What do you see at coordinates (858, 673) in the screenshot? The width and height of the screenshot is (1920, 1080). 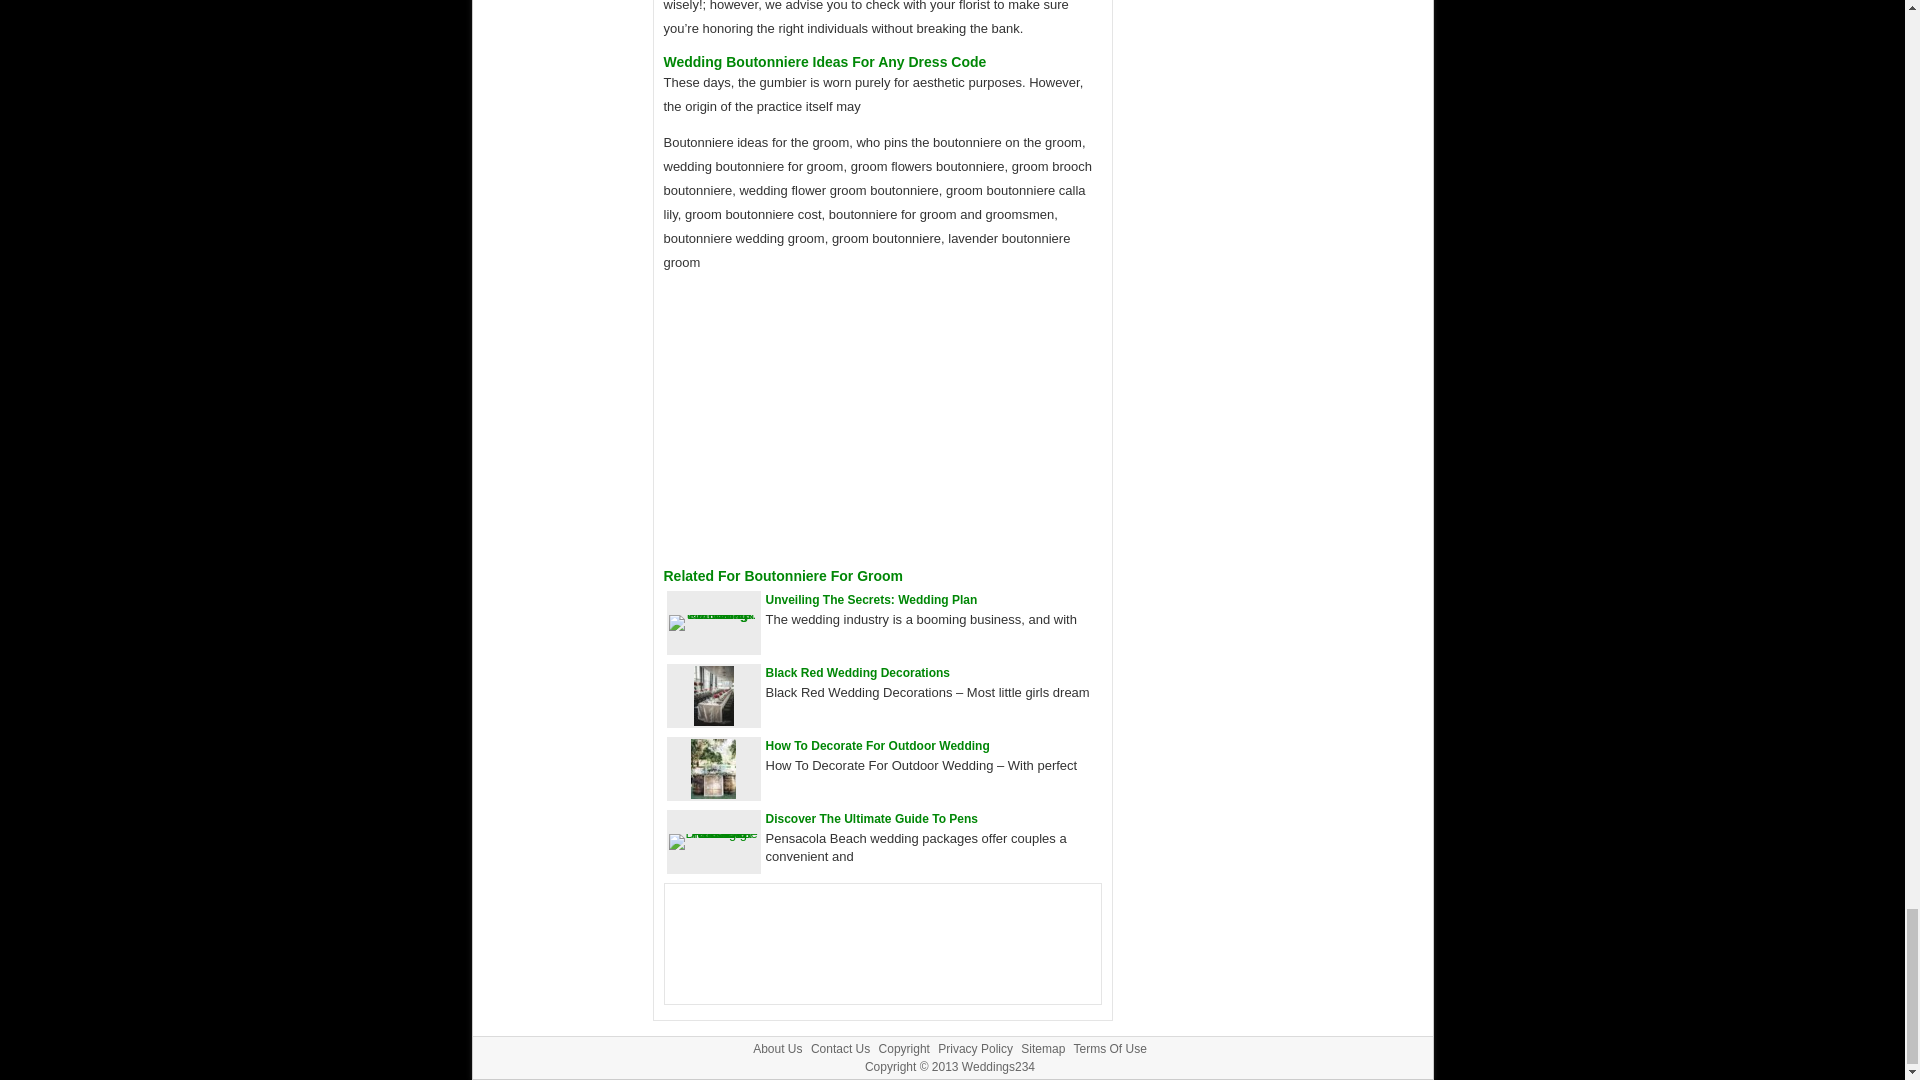 I see `Black Red Wedding Decorations` at bounding box center [858, 673].